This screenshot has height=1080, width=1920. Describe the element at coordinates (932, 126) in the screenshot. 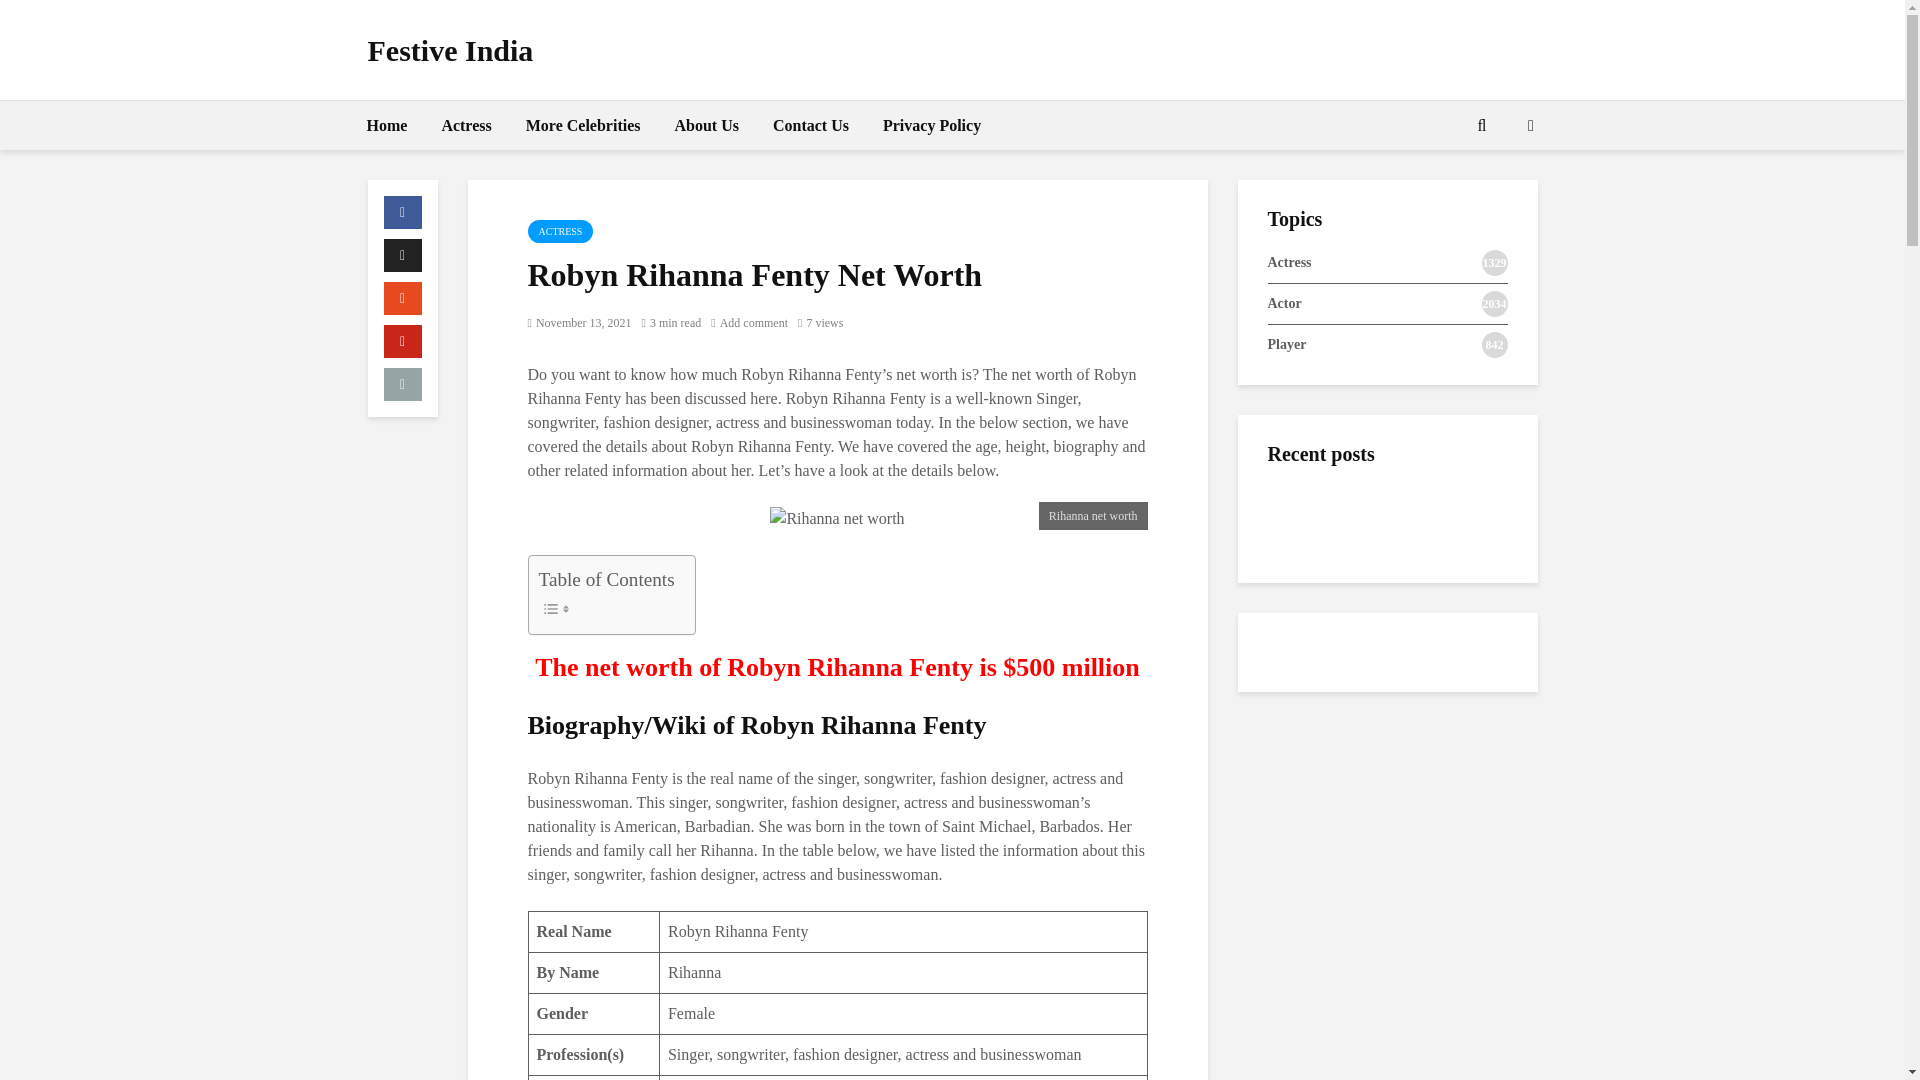

I see `Privacy Policy` at that location.